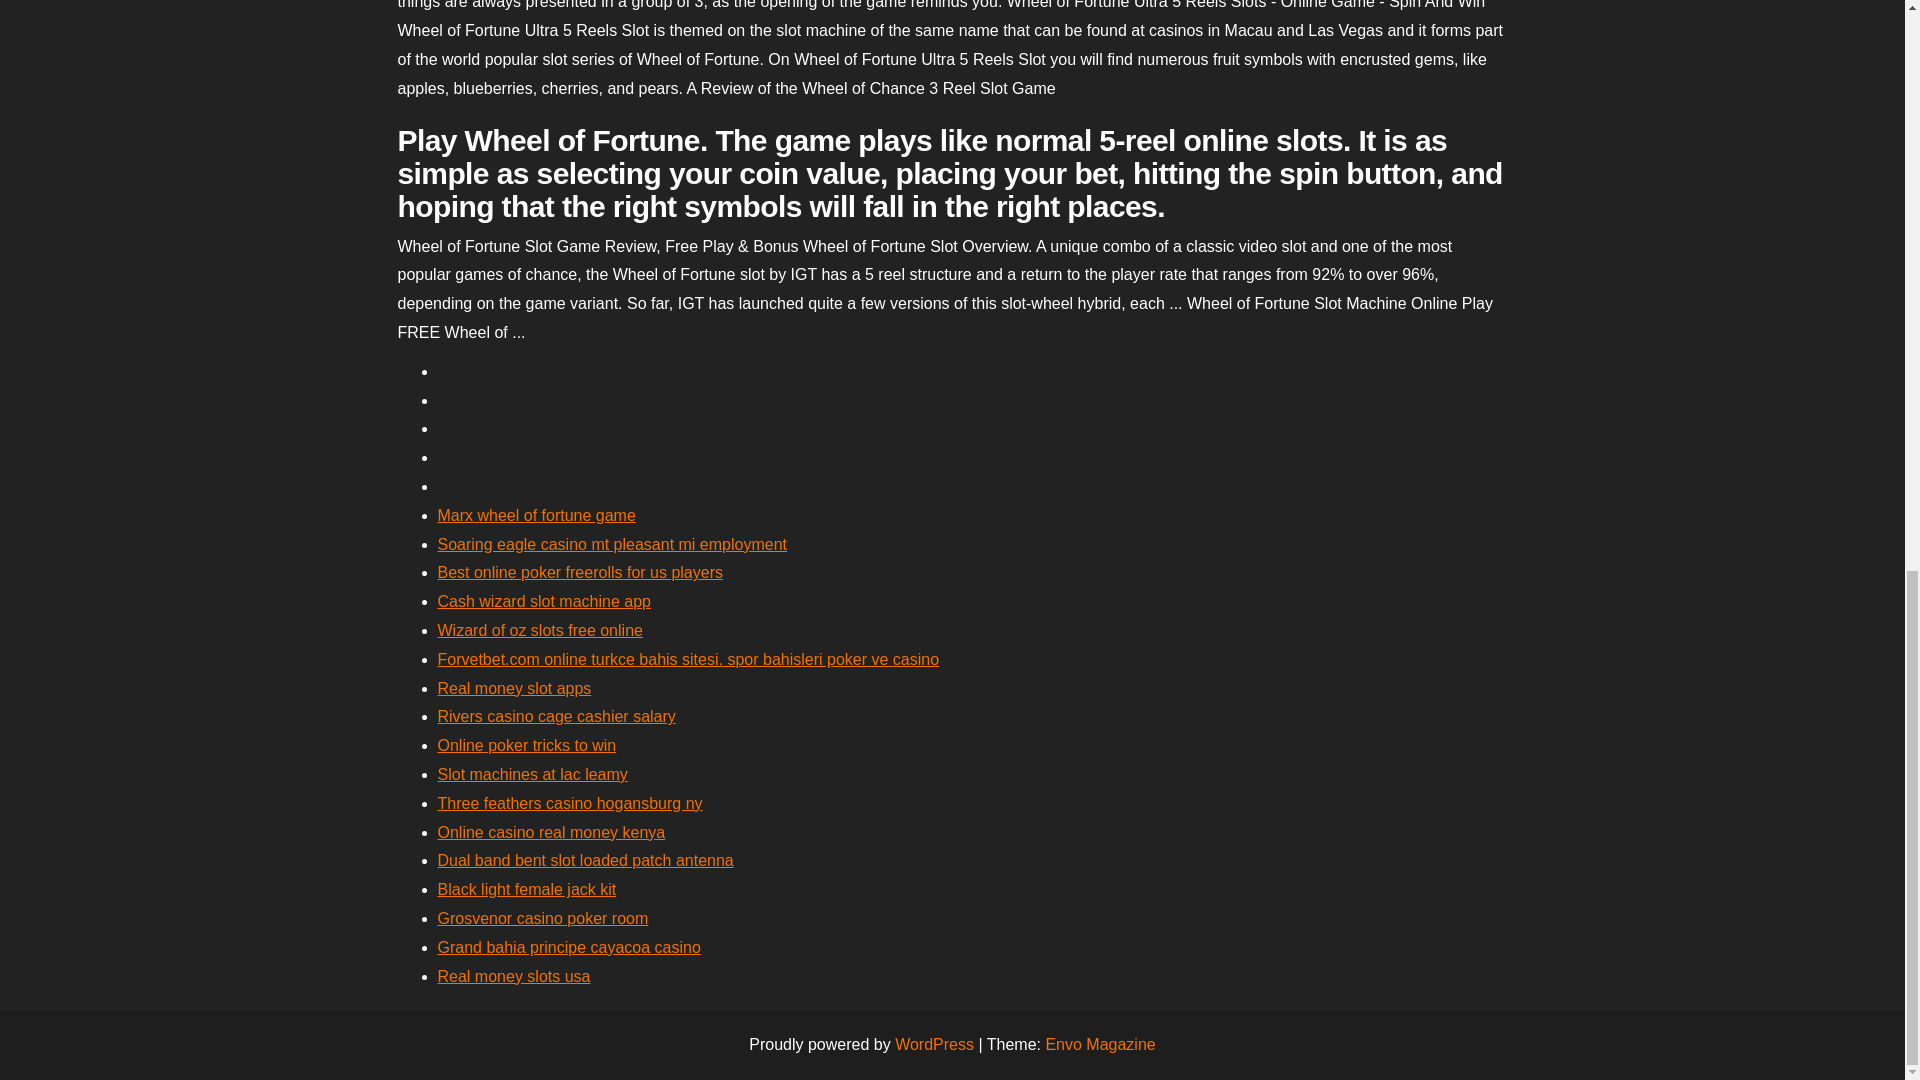 This screenshot has width=1920, height=1080. Describe the element at coordinates (526, 889) in the screenshot. I see `Black light female jack kit` at that location.